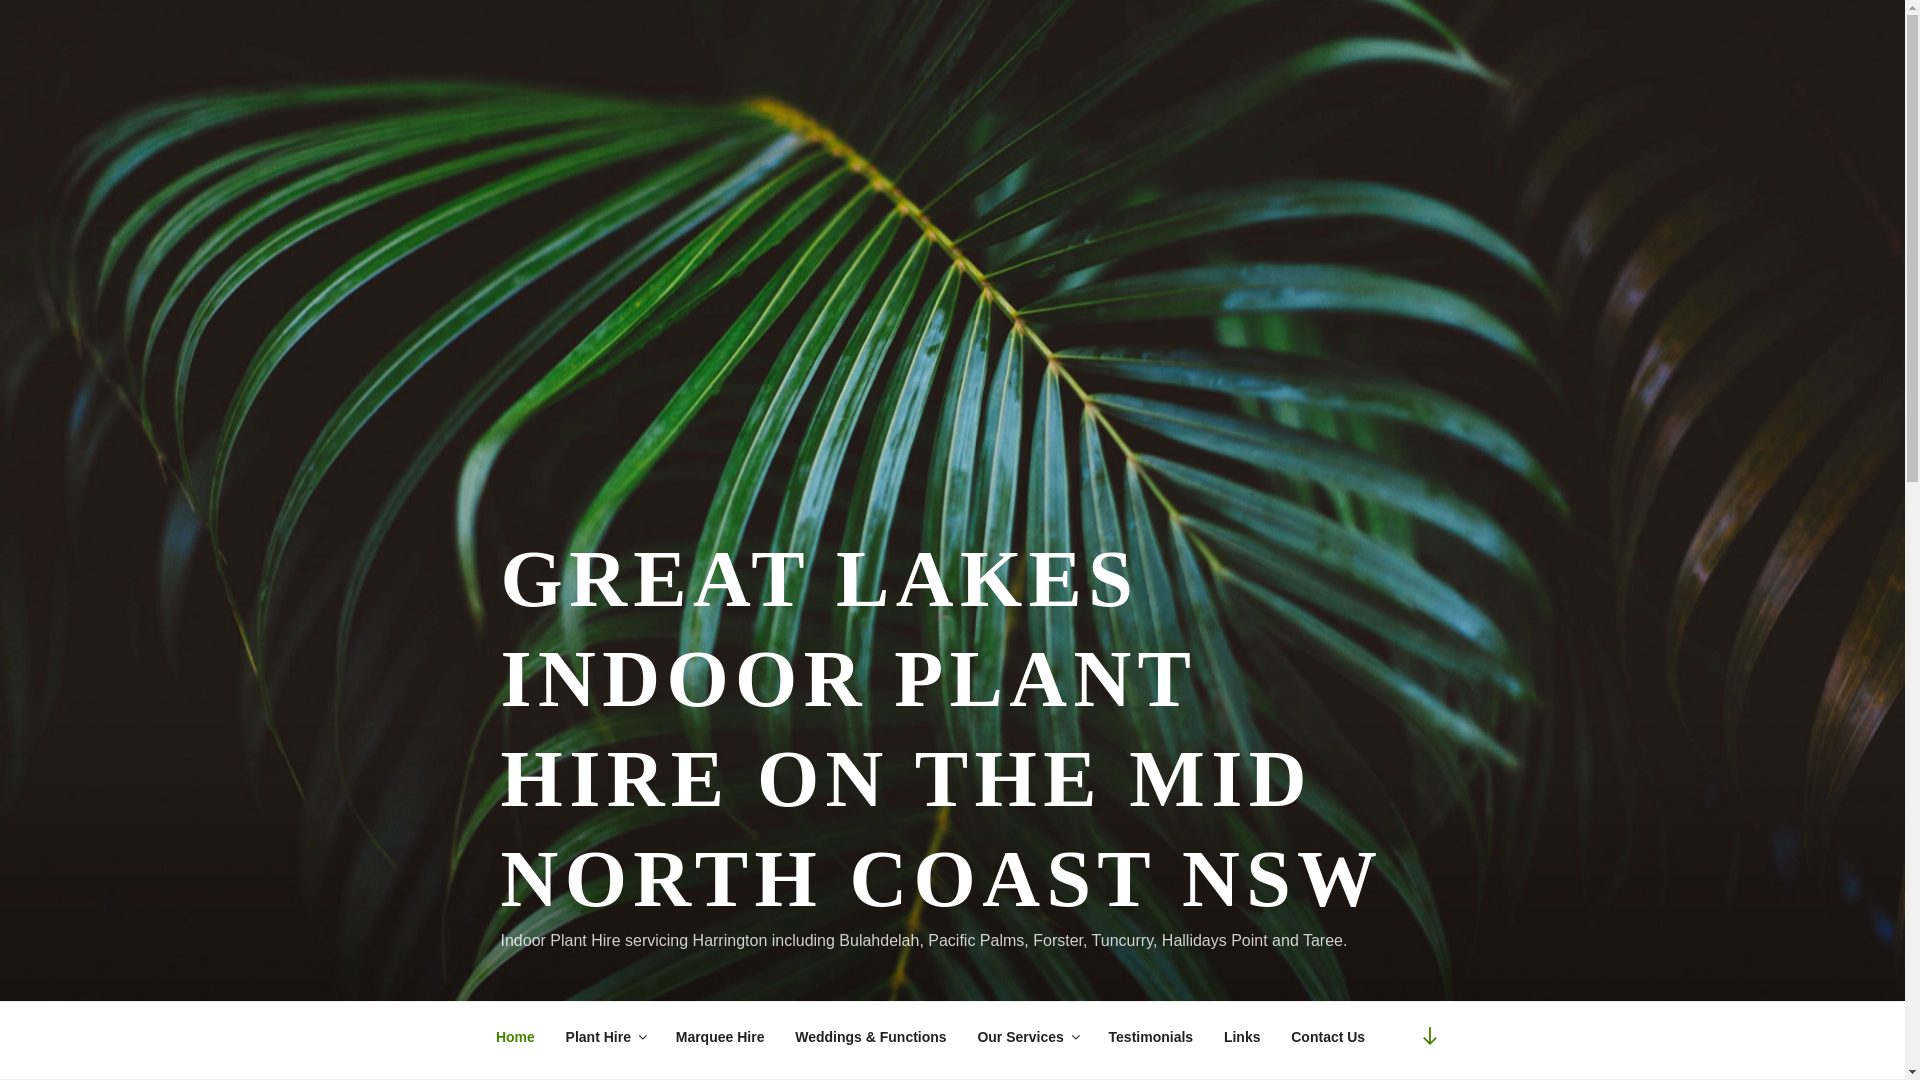 This screenshot has width=1920, height=1080. I want to click on Home, so click(515, 1036).